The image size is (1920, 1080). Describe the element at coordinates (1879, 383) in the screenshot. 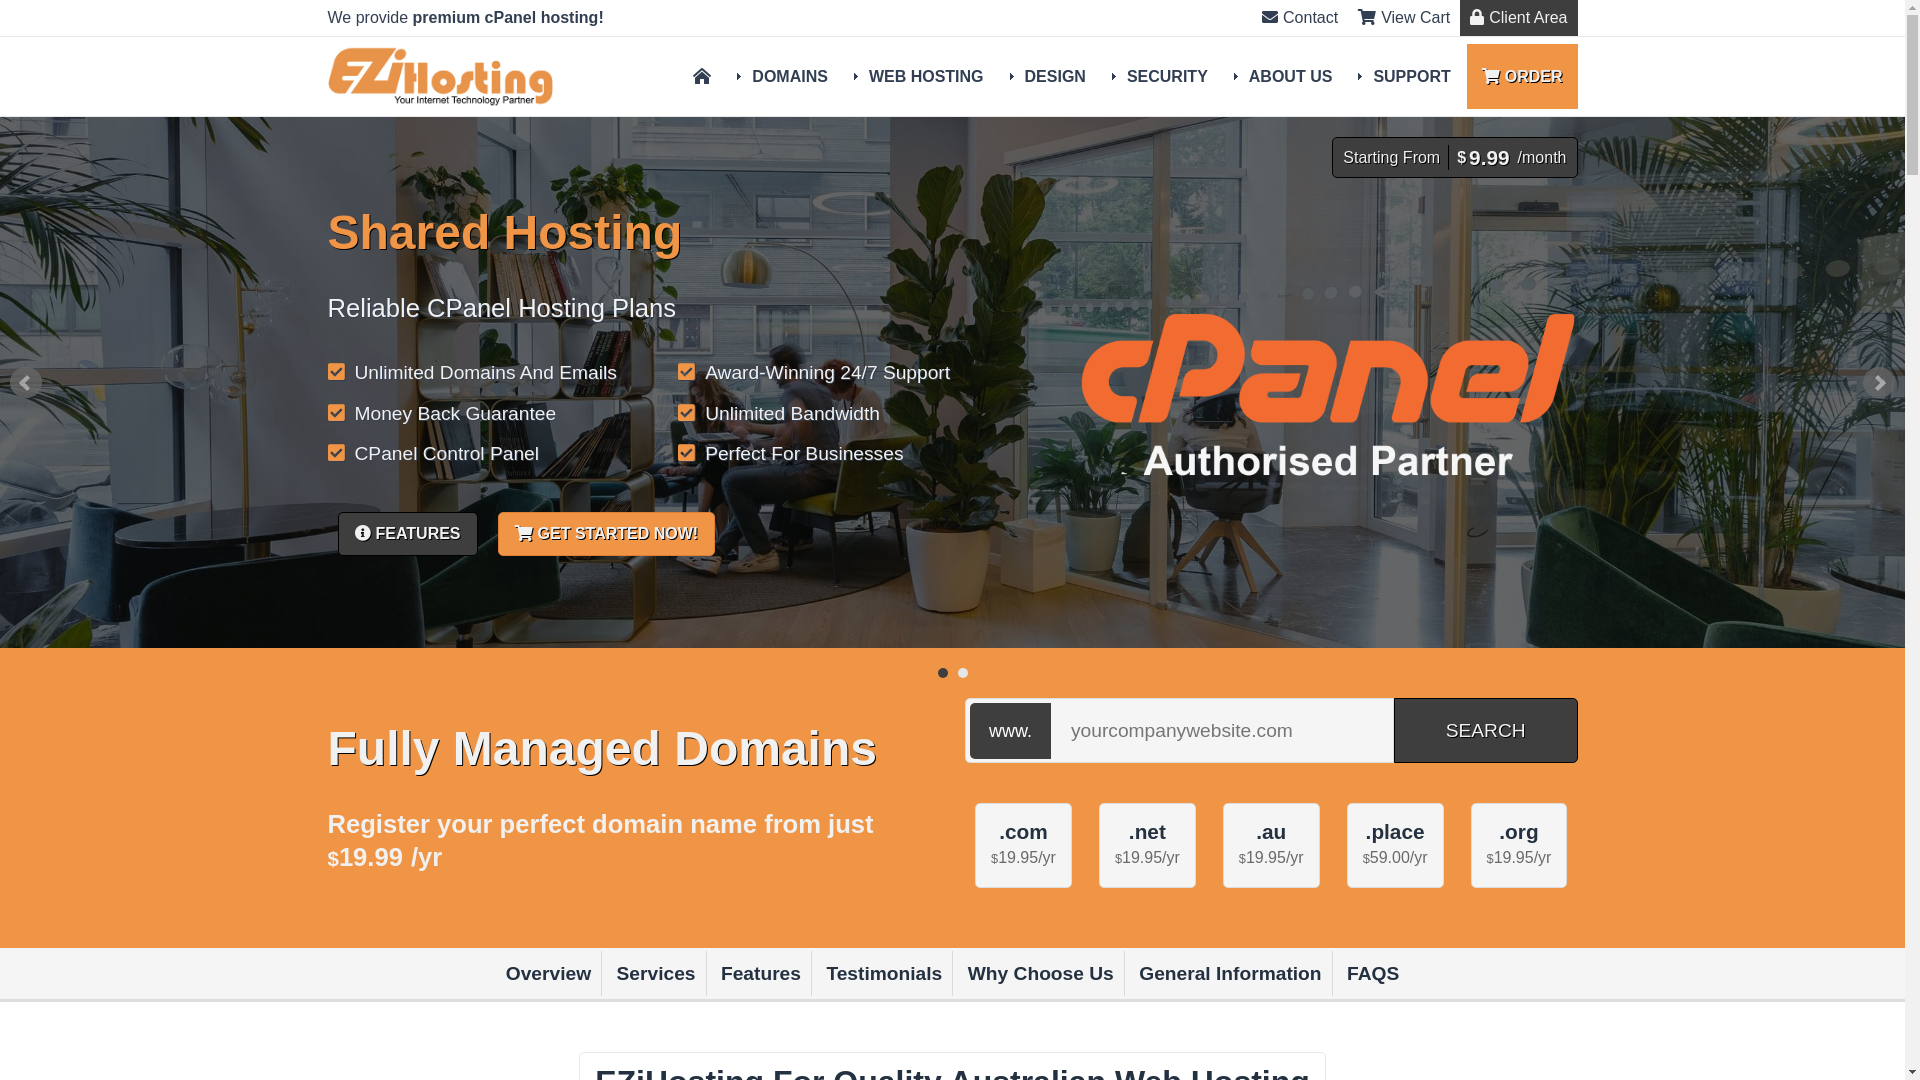

I see `Next` at that location.